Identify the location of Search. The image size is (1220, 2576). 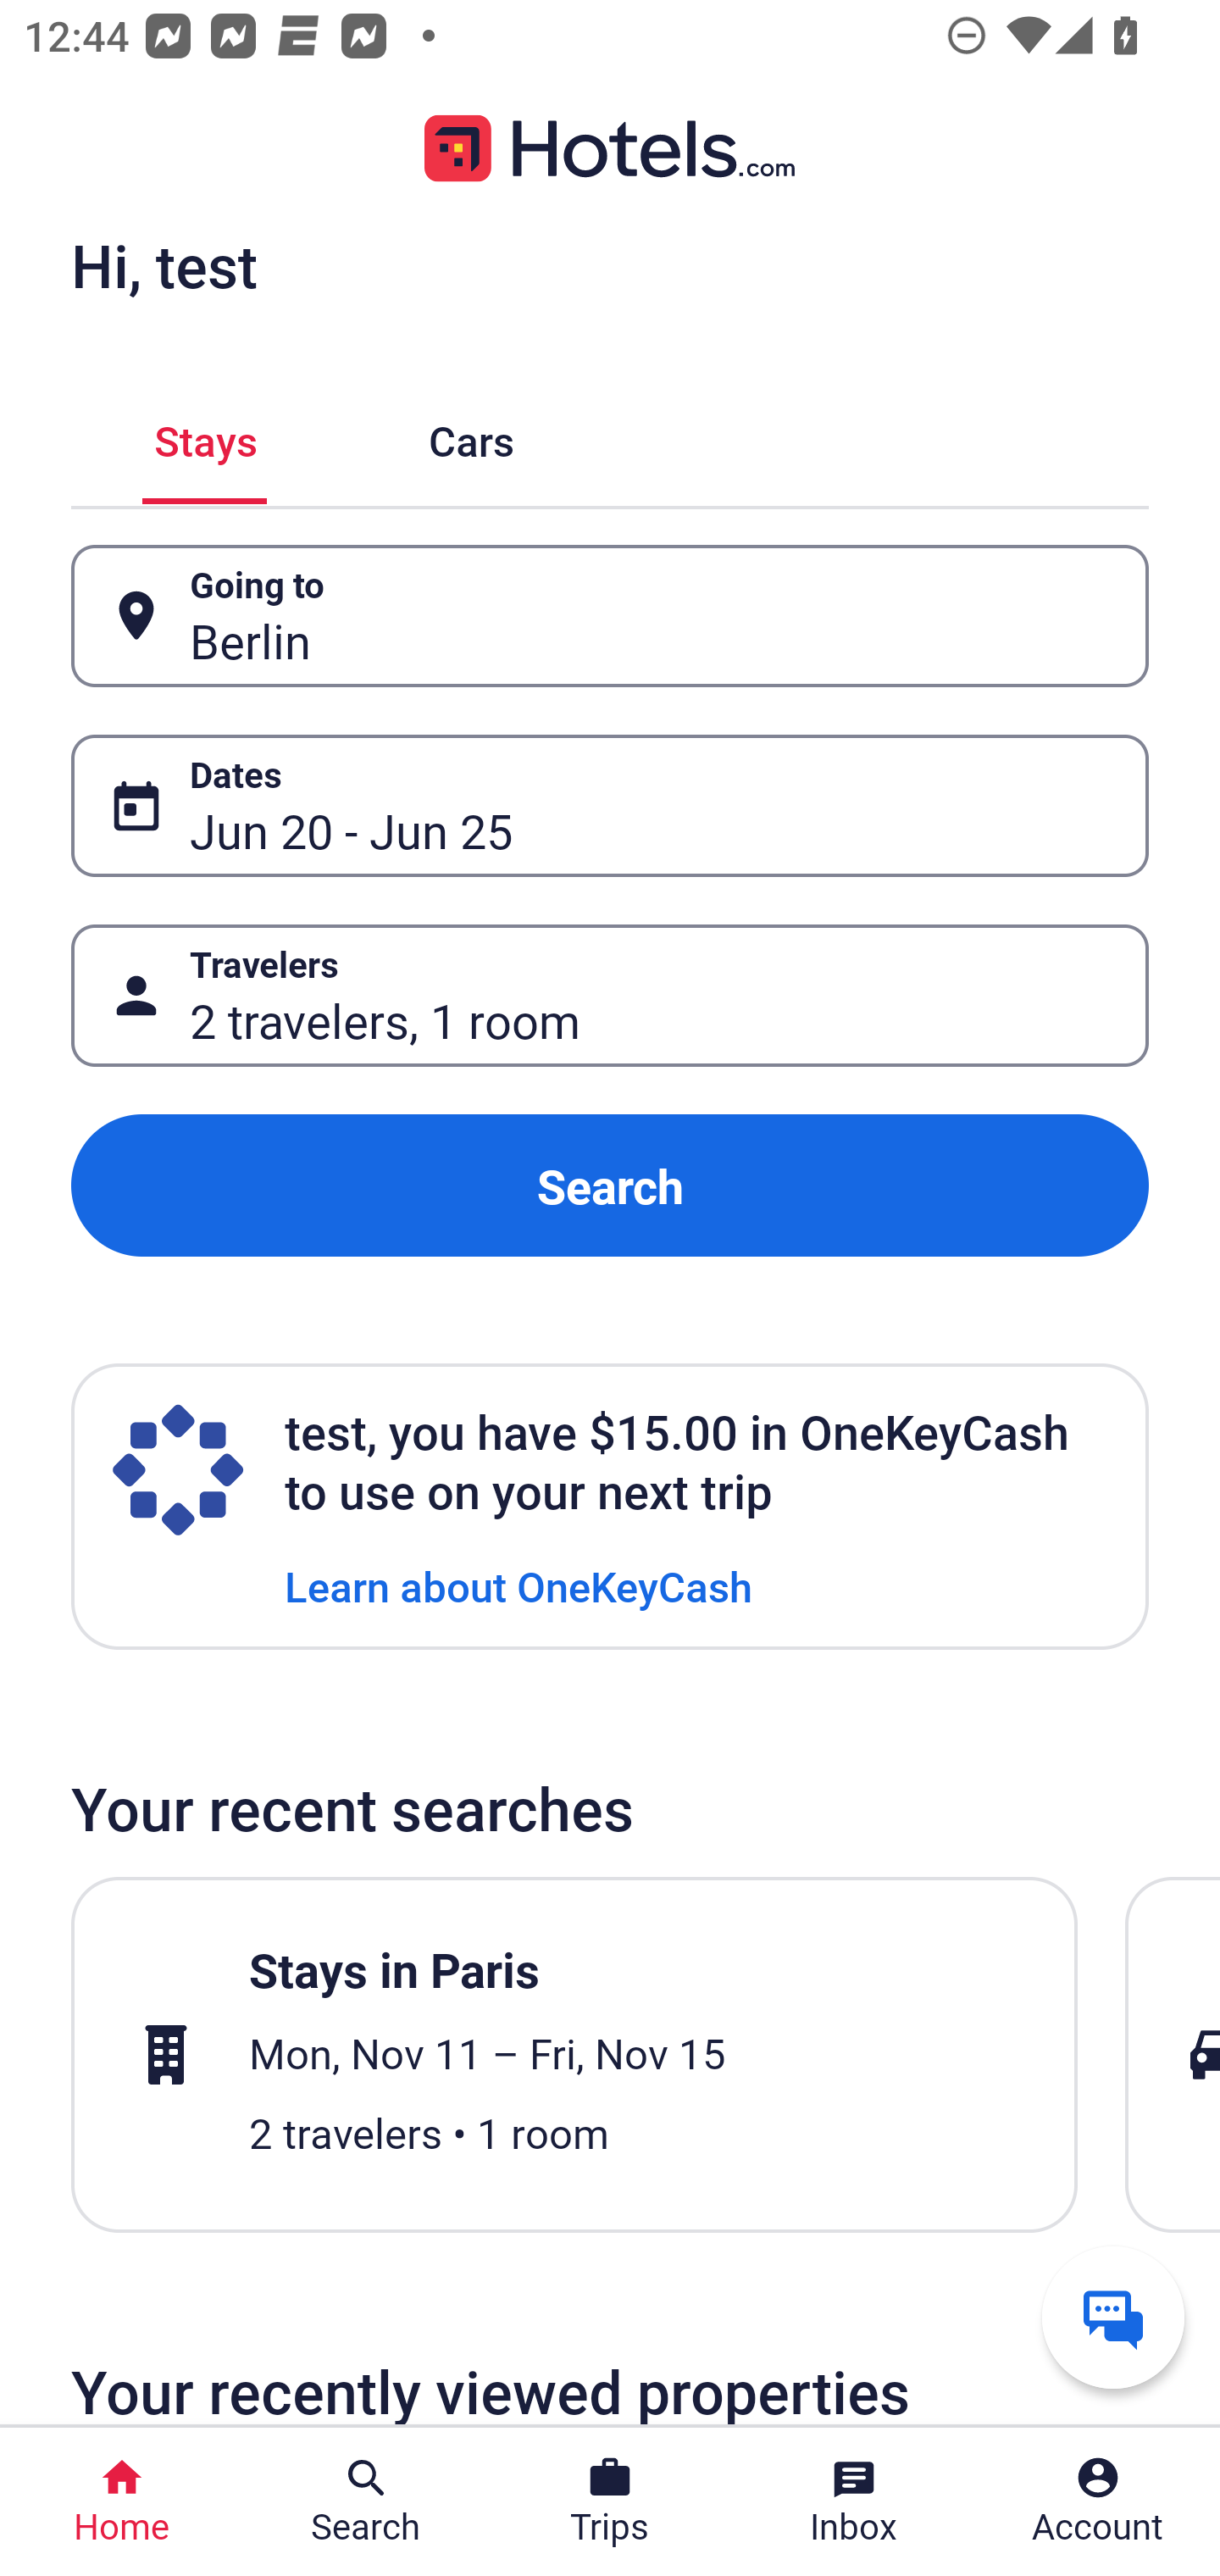
(610, 1186).